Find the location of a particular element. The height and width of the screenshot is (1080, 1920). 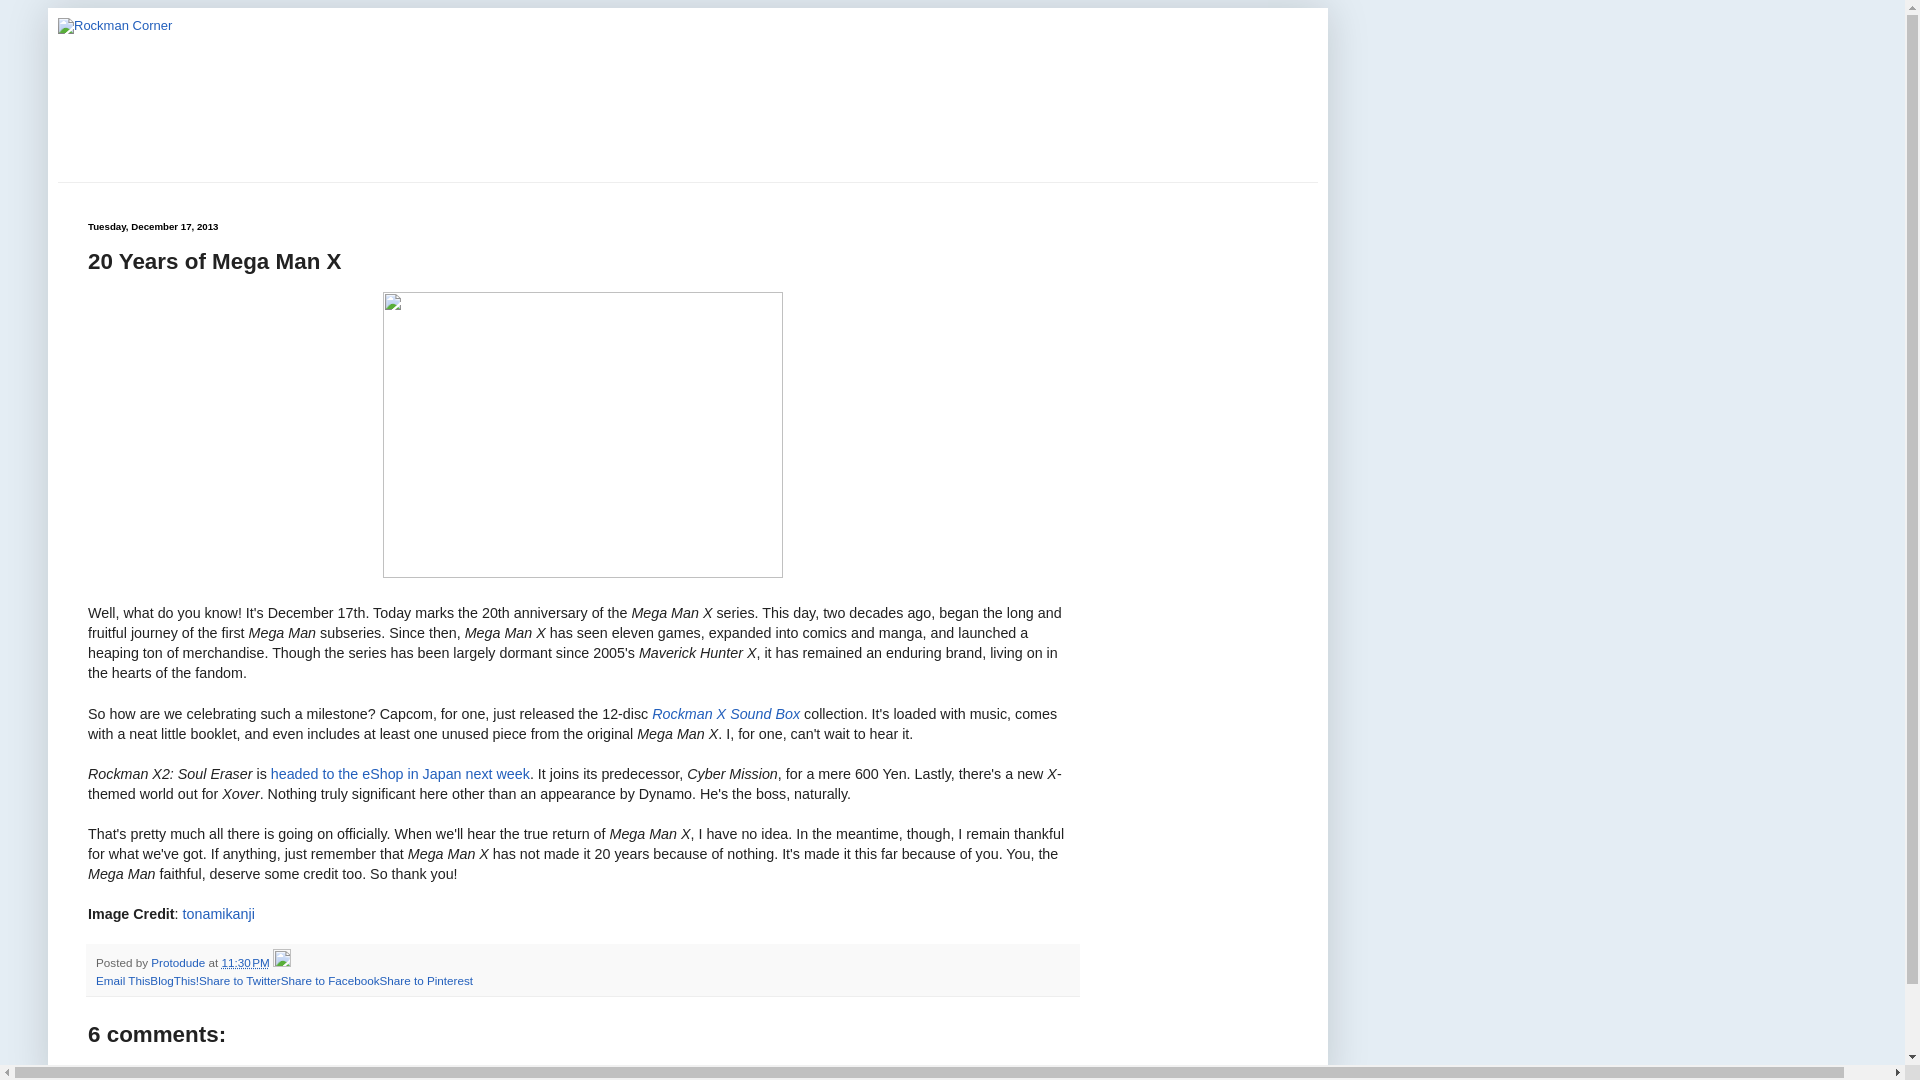

headed to the eShop in Japan next week is located at coordinates (400, 773).